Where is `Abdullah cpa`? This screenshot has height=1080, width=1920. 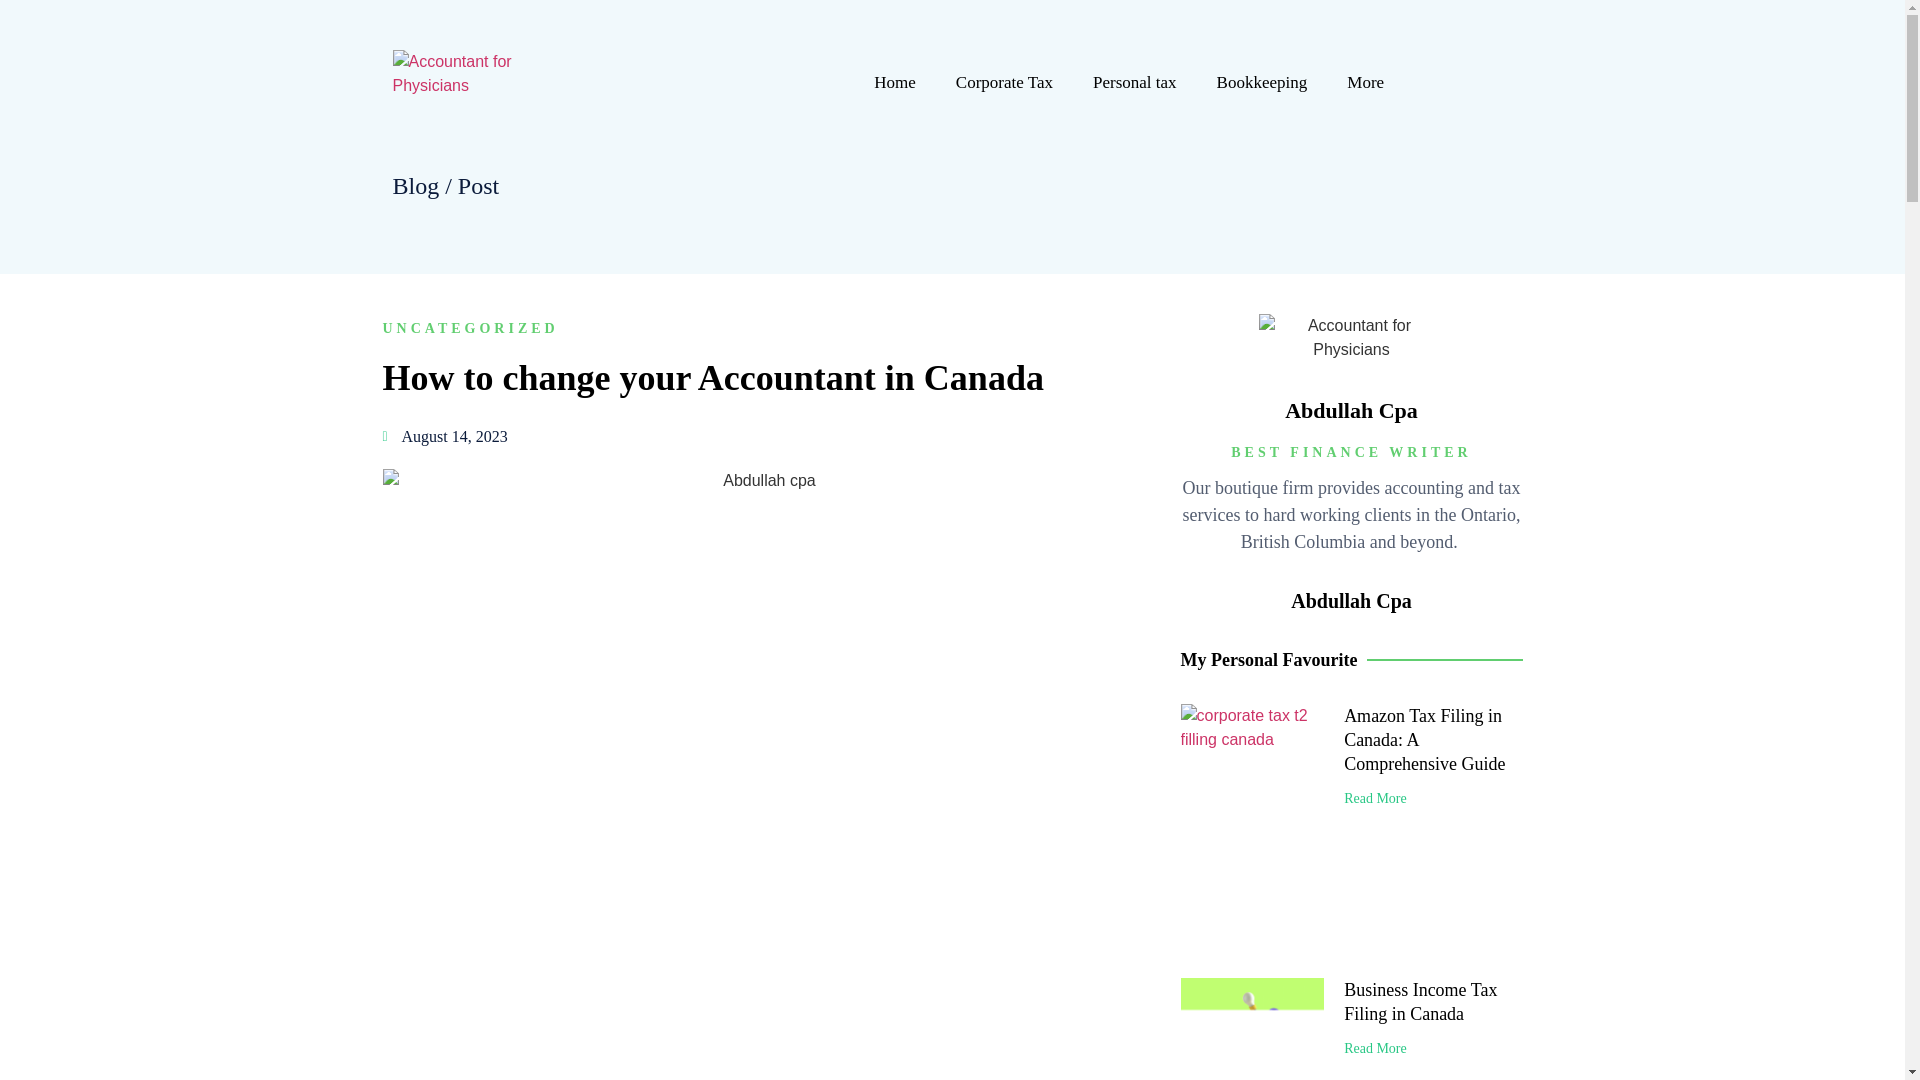
Abdullah cpa is located at coordinates (461, 74).